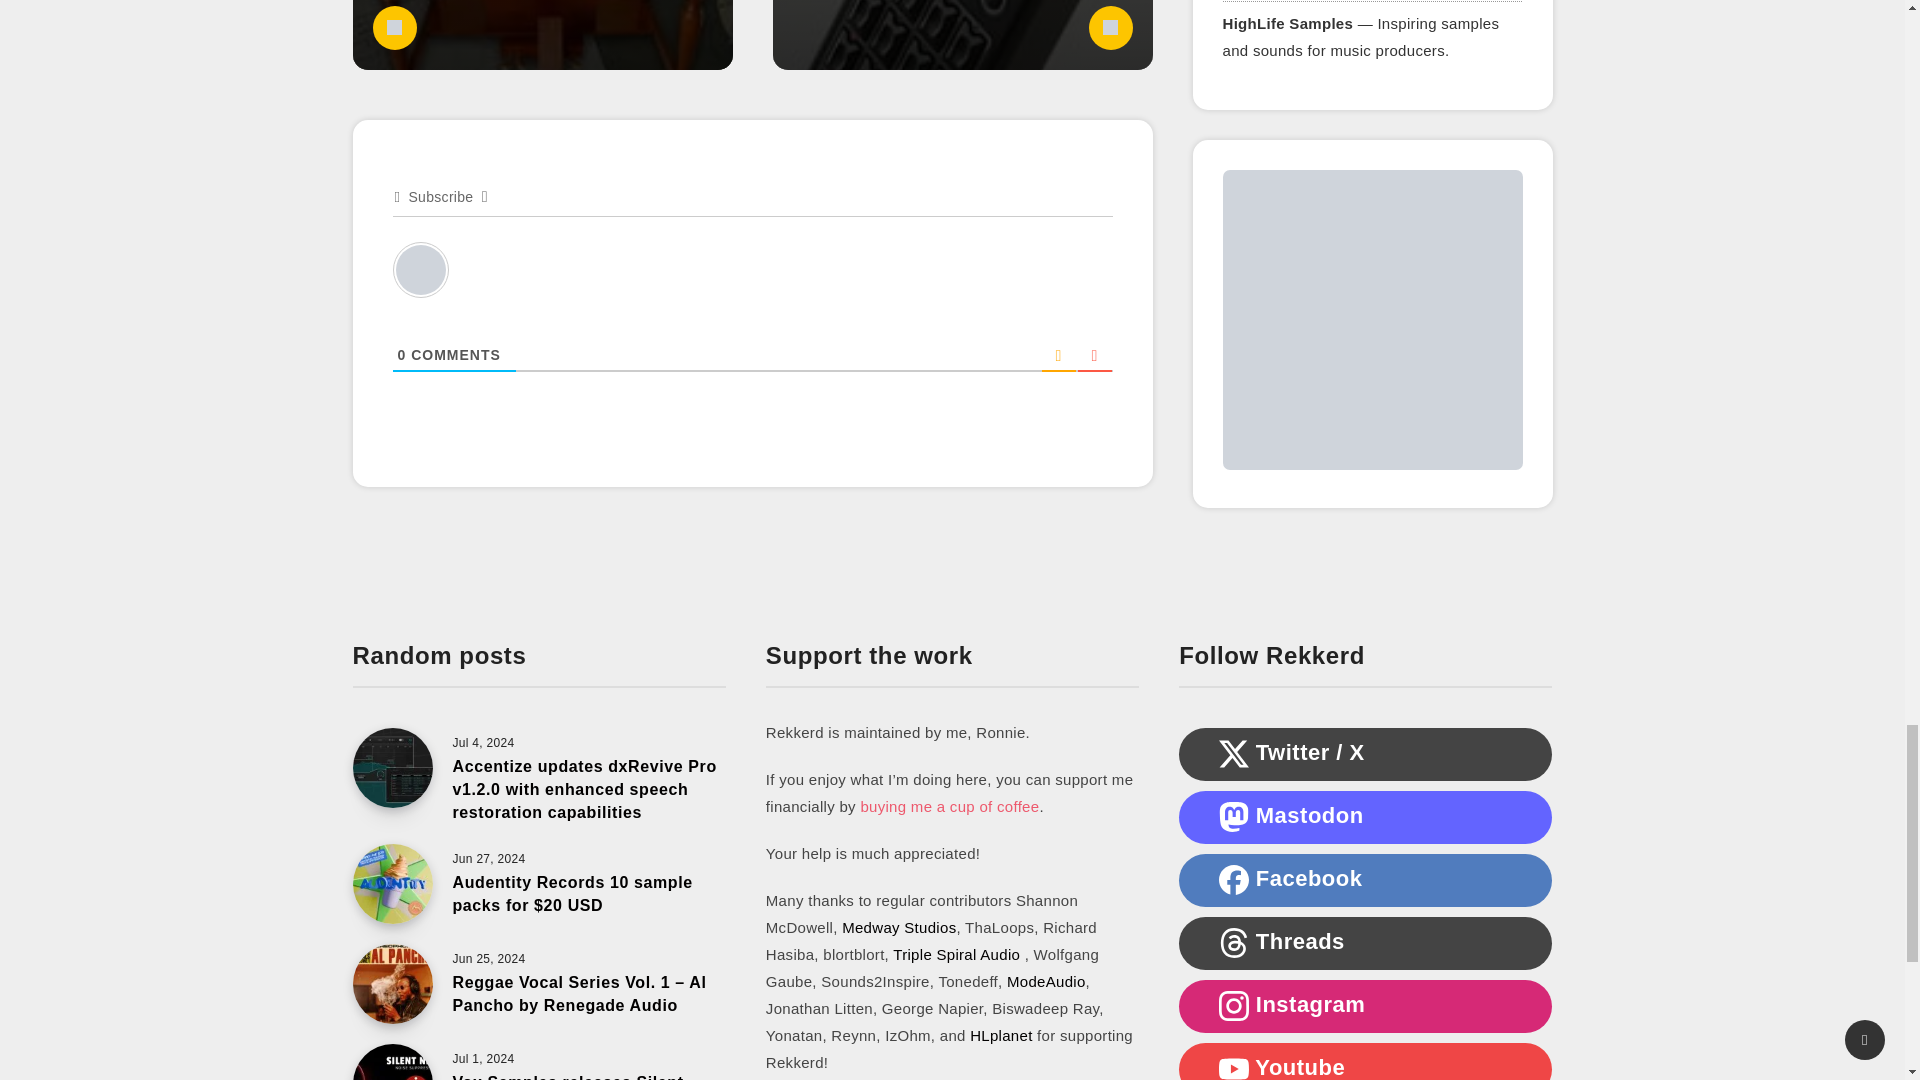 This screenshot has width=1920, height=1080. Describe the element at coordinates (1234, 753) in the screenshot. I see `X` at that location.